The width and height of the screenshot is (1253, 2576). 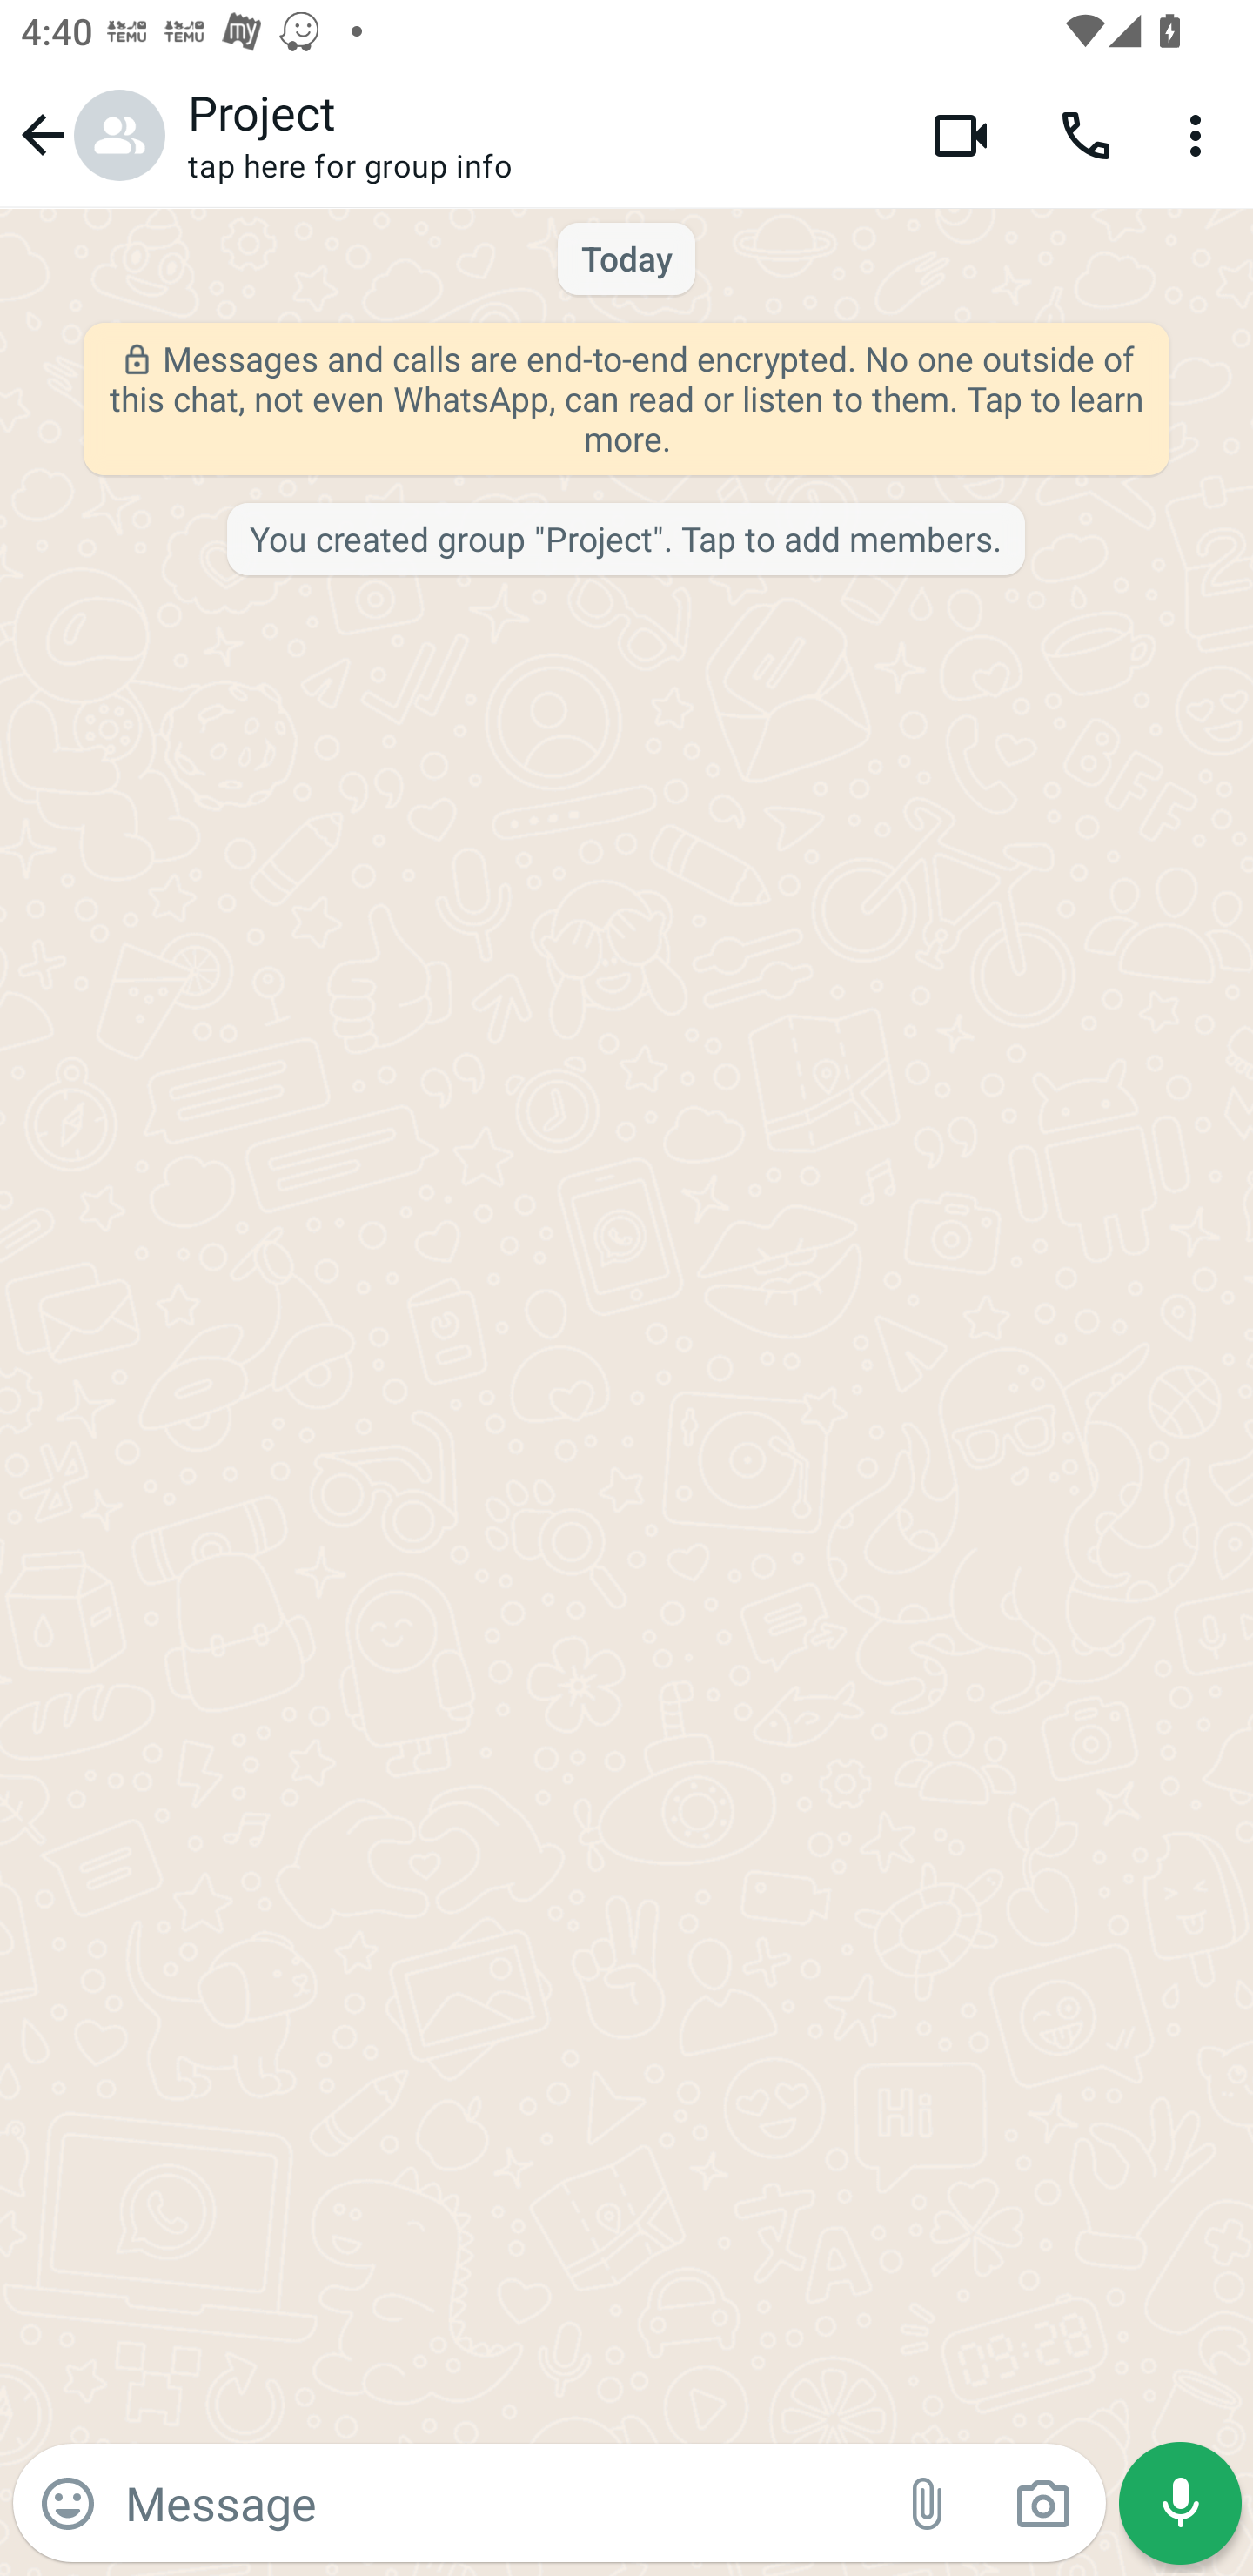 I want to click on Attach, so click(x=928, y=2504).